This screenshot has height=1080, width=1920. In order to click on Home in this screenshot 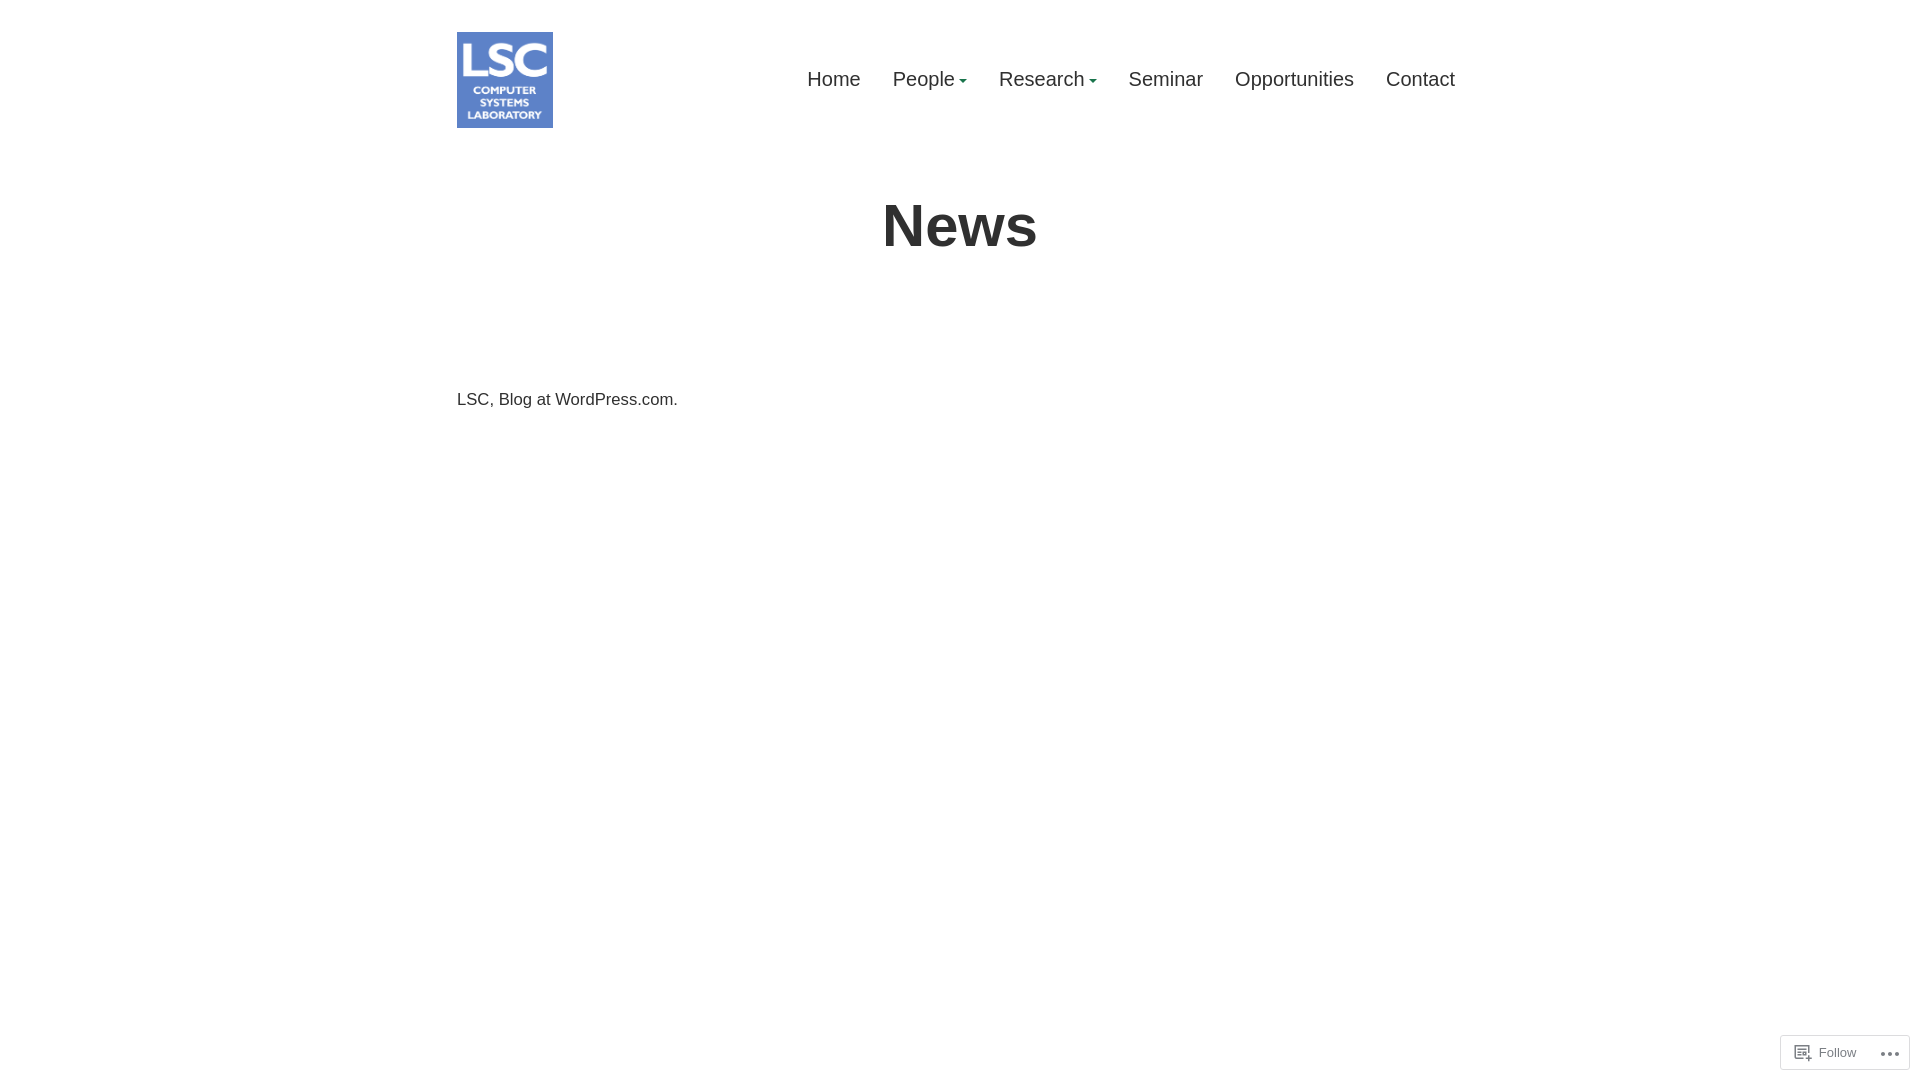, I will do `click(834, 80)`.